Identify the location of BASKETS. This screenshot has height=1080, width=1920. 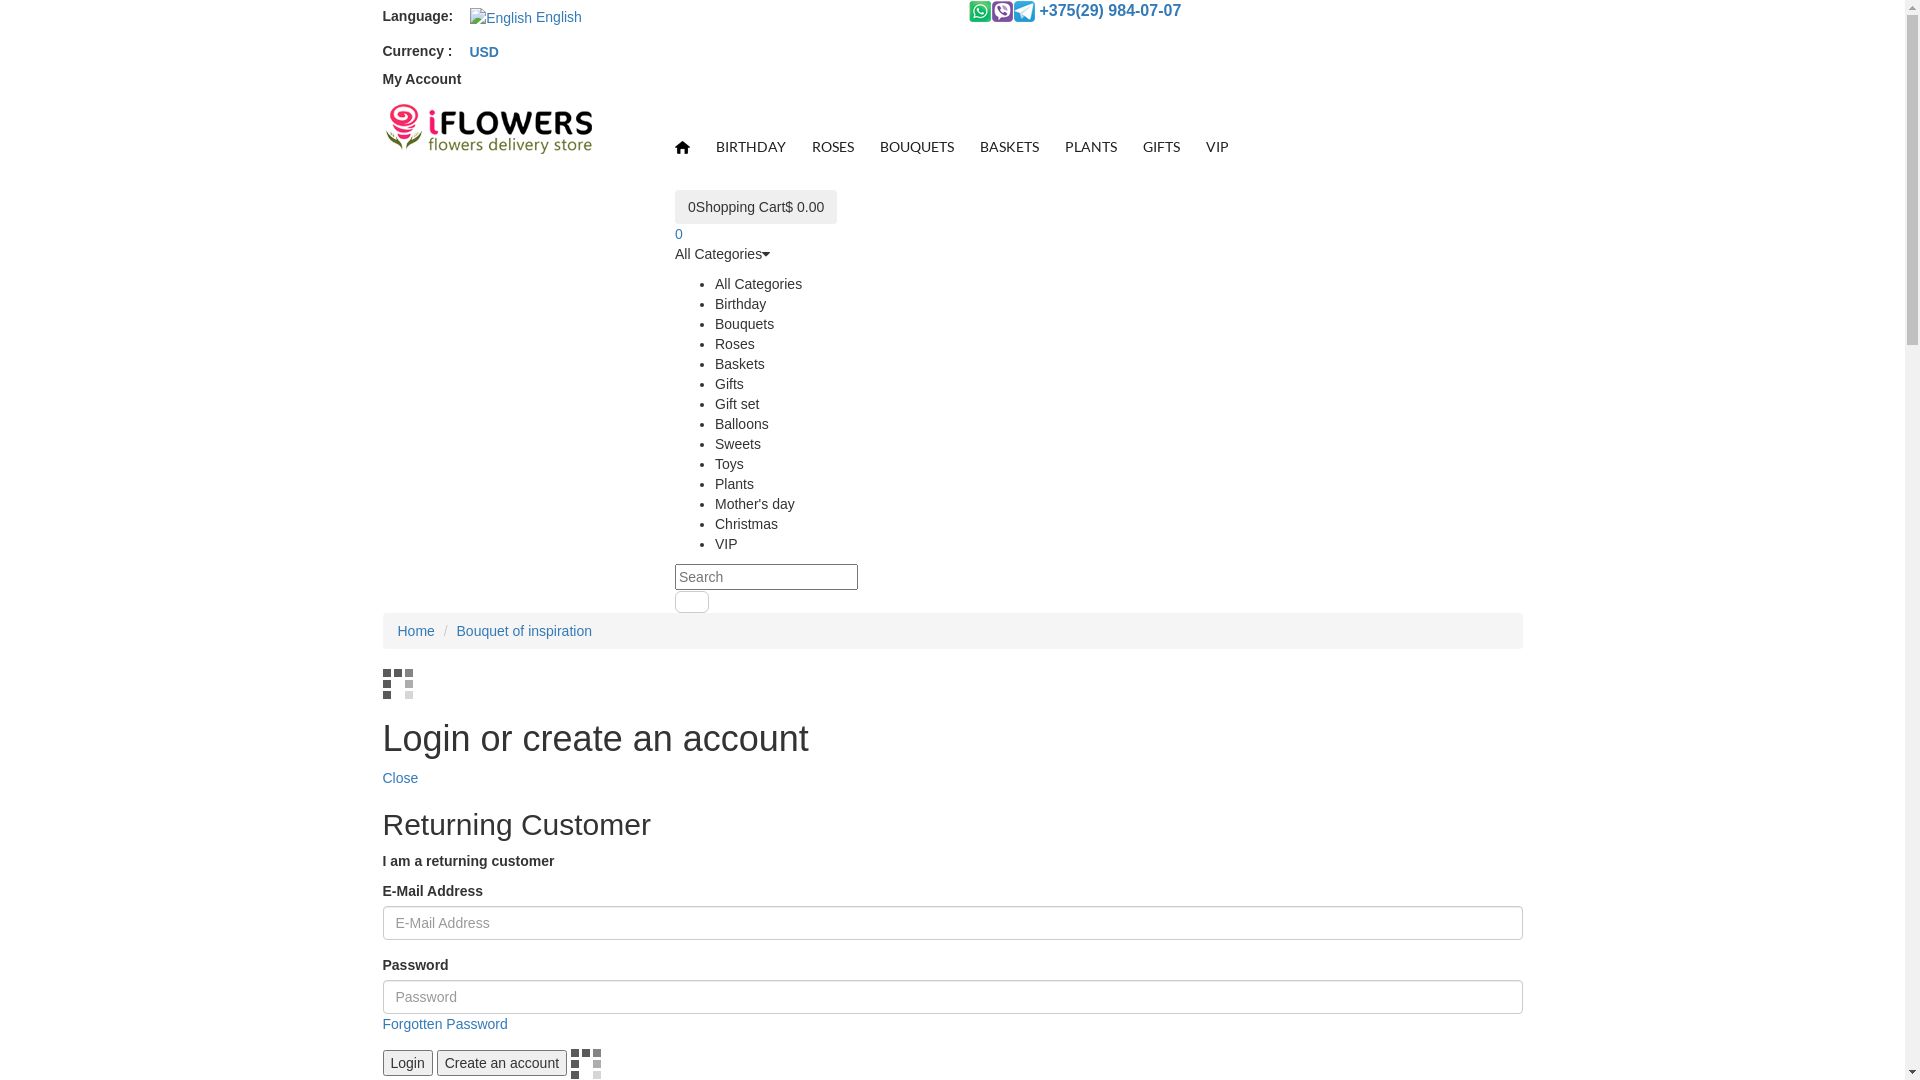
(1010, 147).